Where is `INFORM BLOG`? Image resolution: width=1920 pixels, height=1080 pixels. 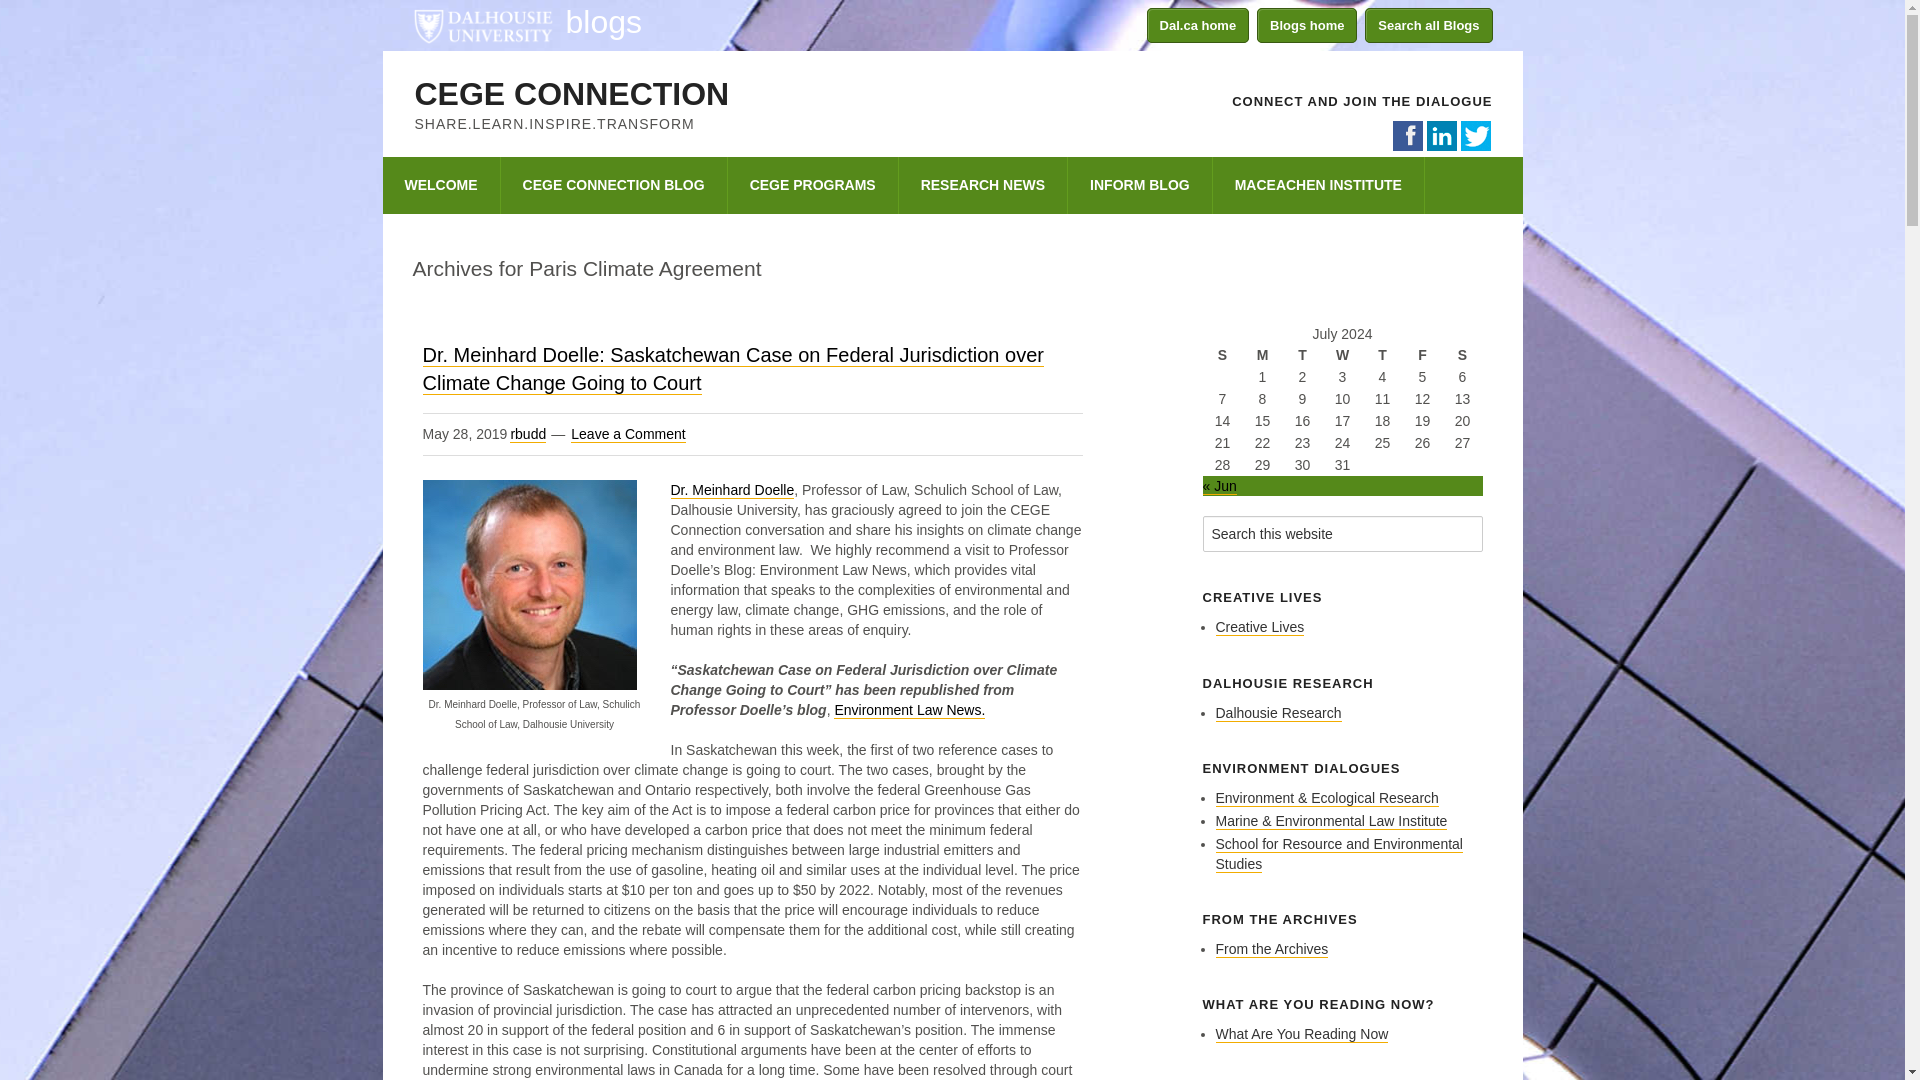 INFORM BLOG is located at coordinates (1140, 184).